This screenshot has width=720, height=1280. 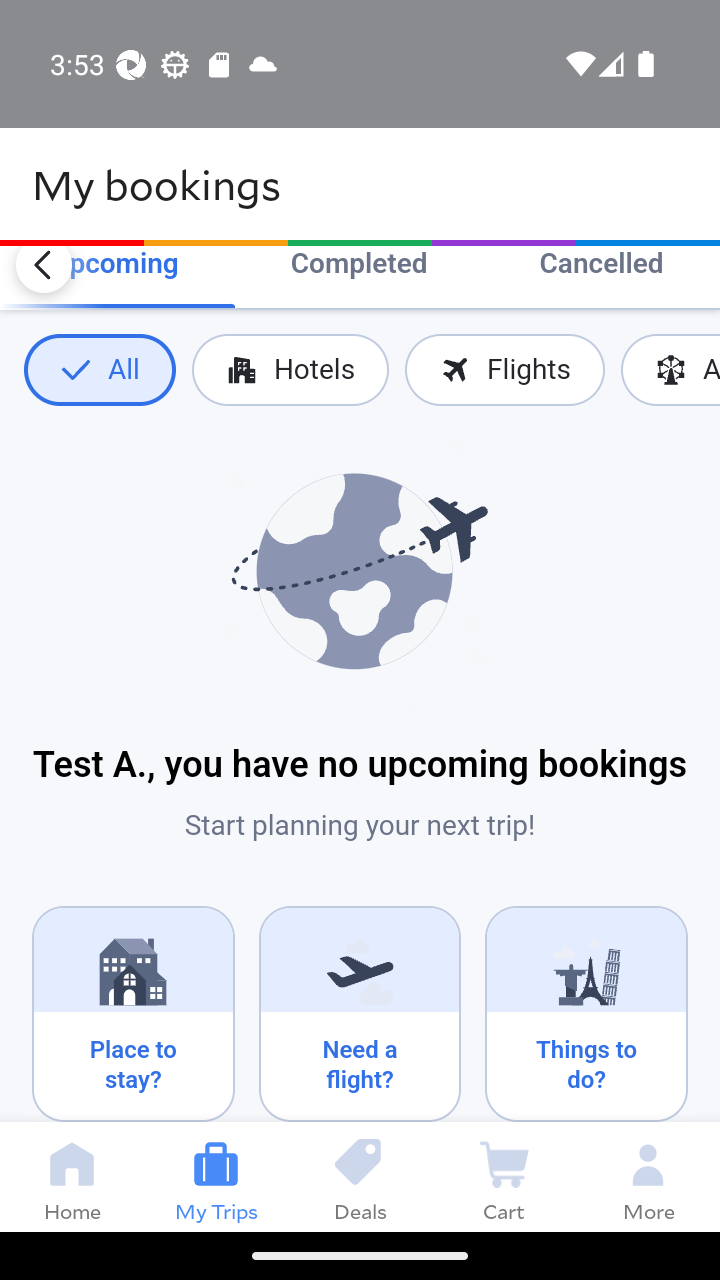 I want to click on More, so click(x=648, y=1176).